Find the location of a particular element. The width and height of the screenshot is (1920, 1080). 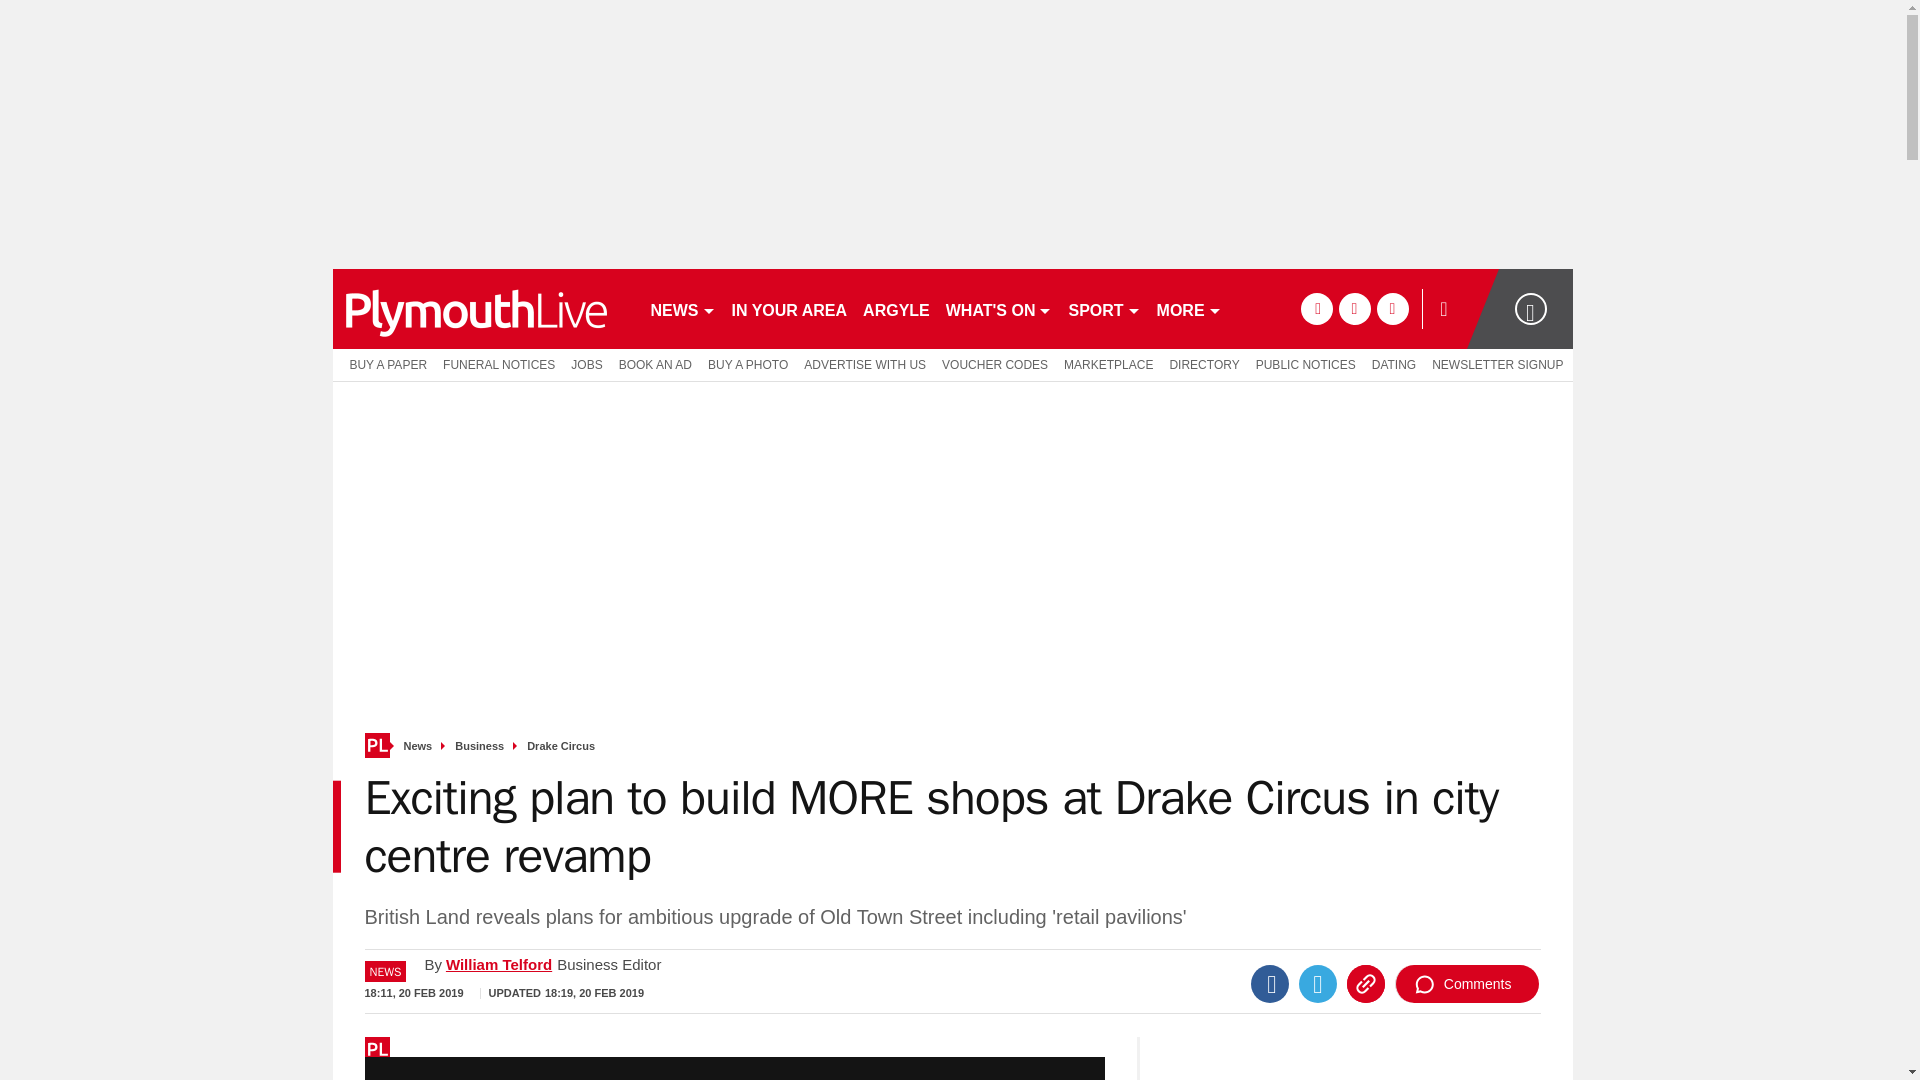

WHAT'S ON is located at coordinates (1000, 308).